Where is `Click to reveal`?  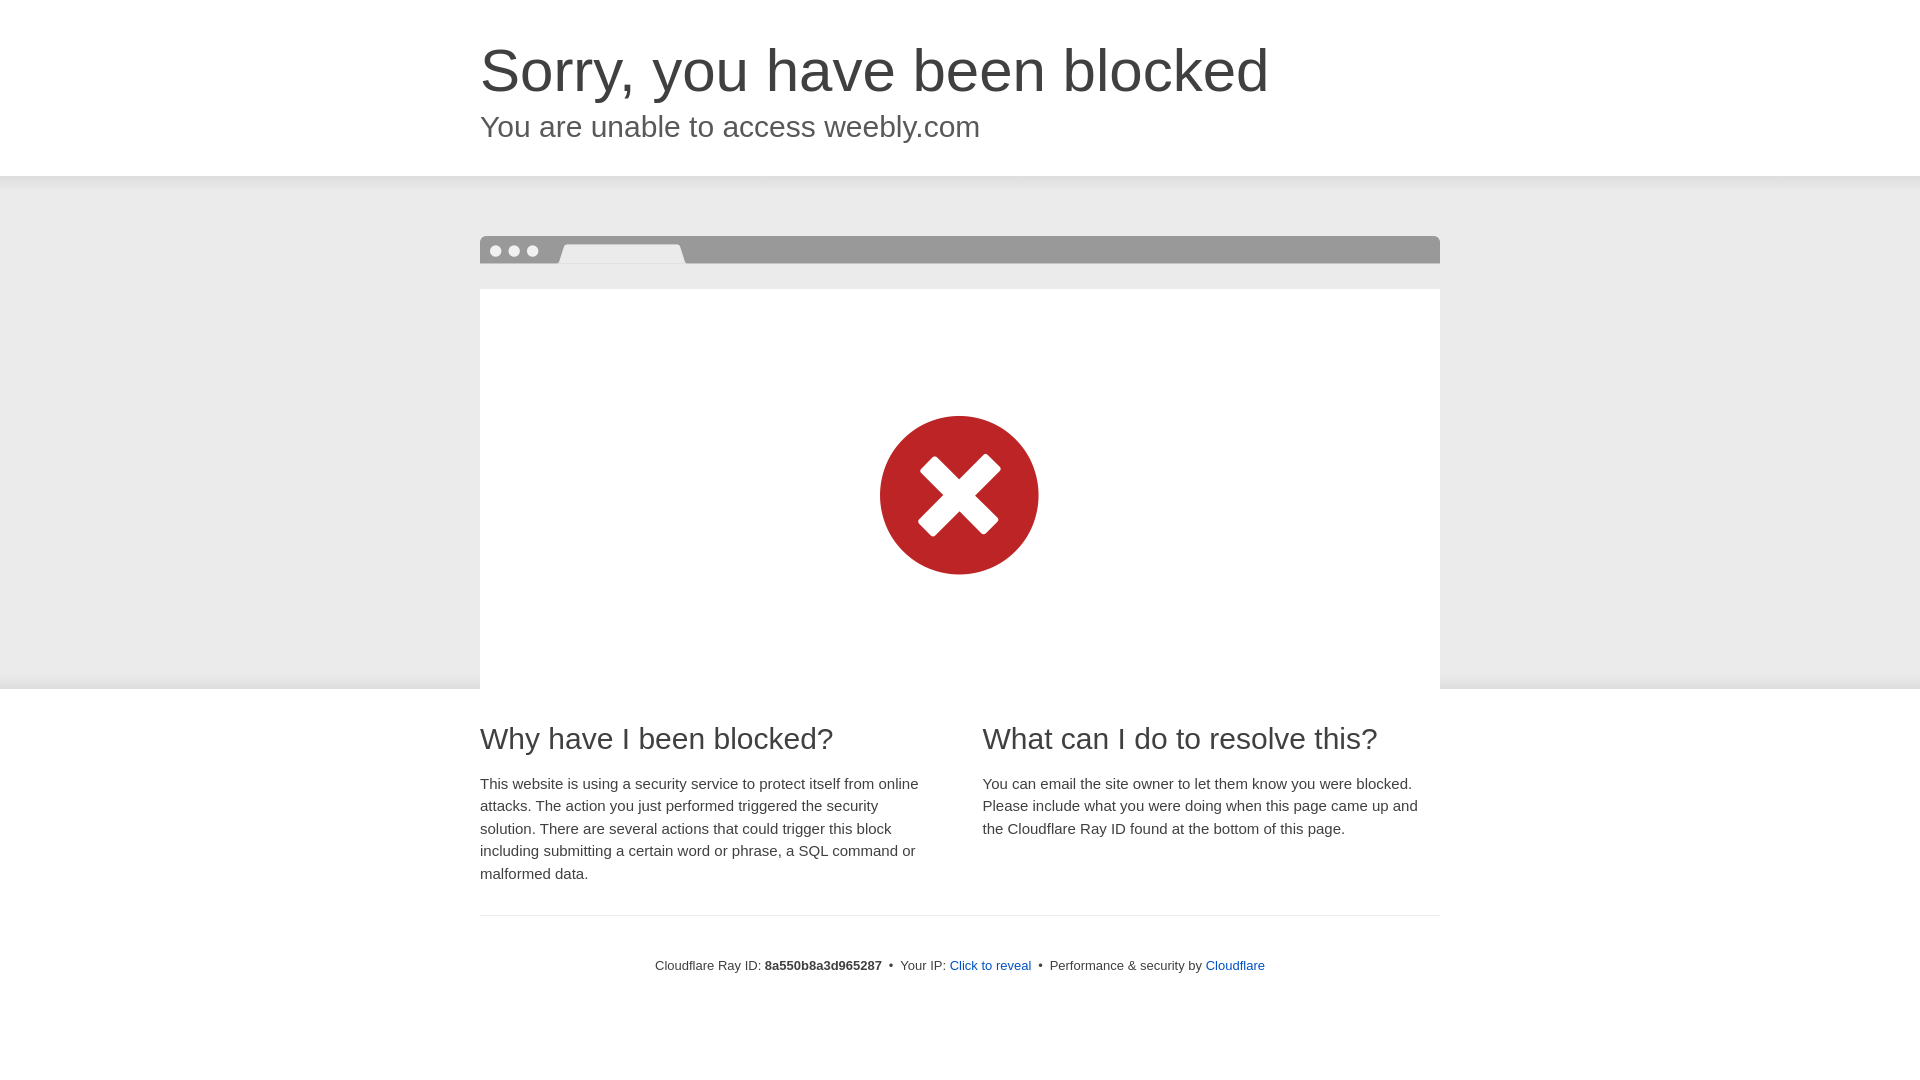
Click to reveal is located at coordinates (991, 966).